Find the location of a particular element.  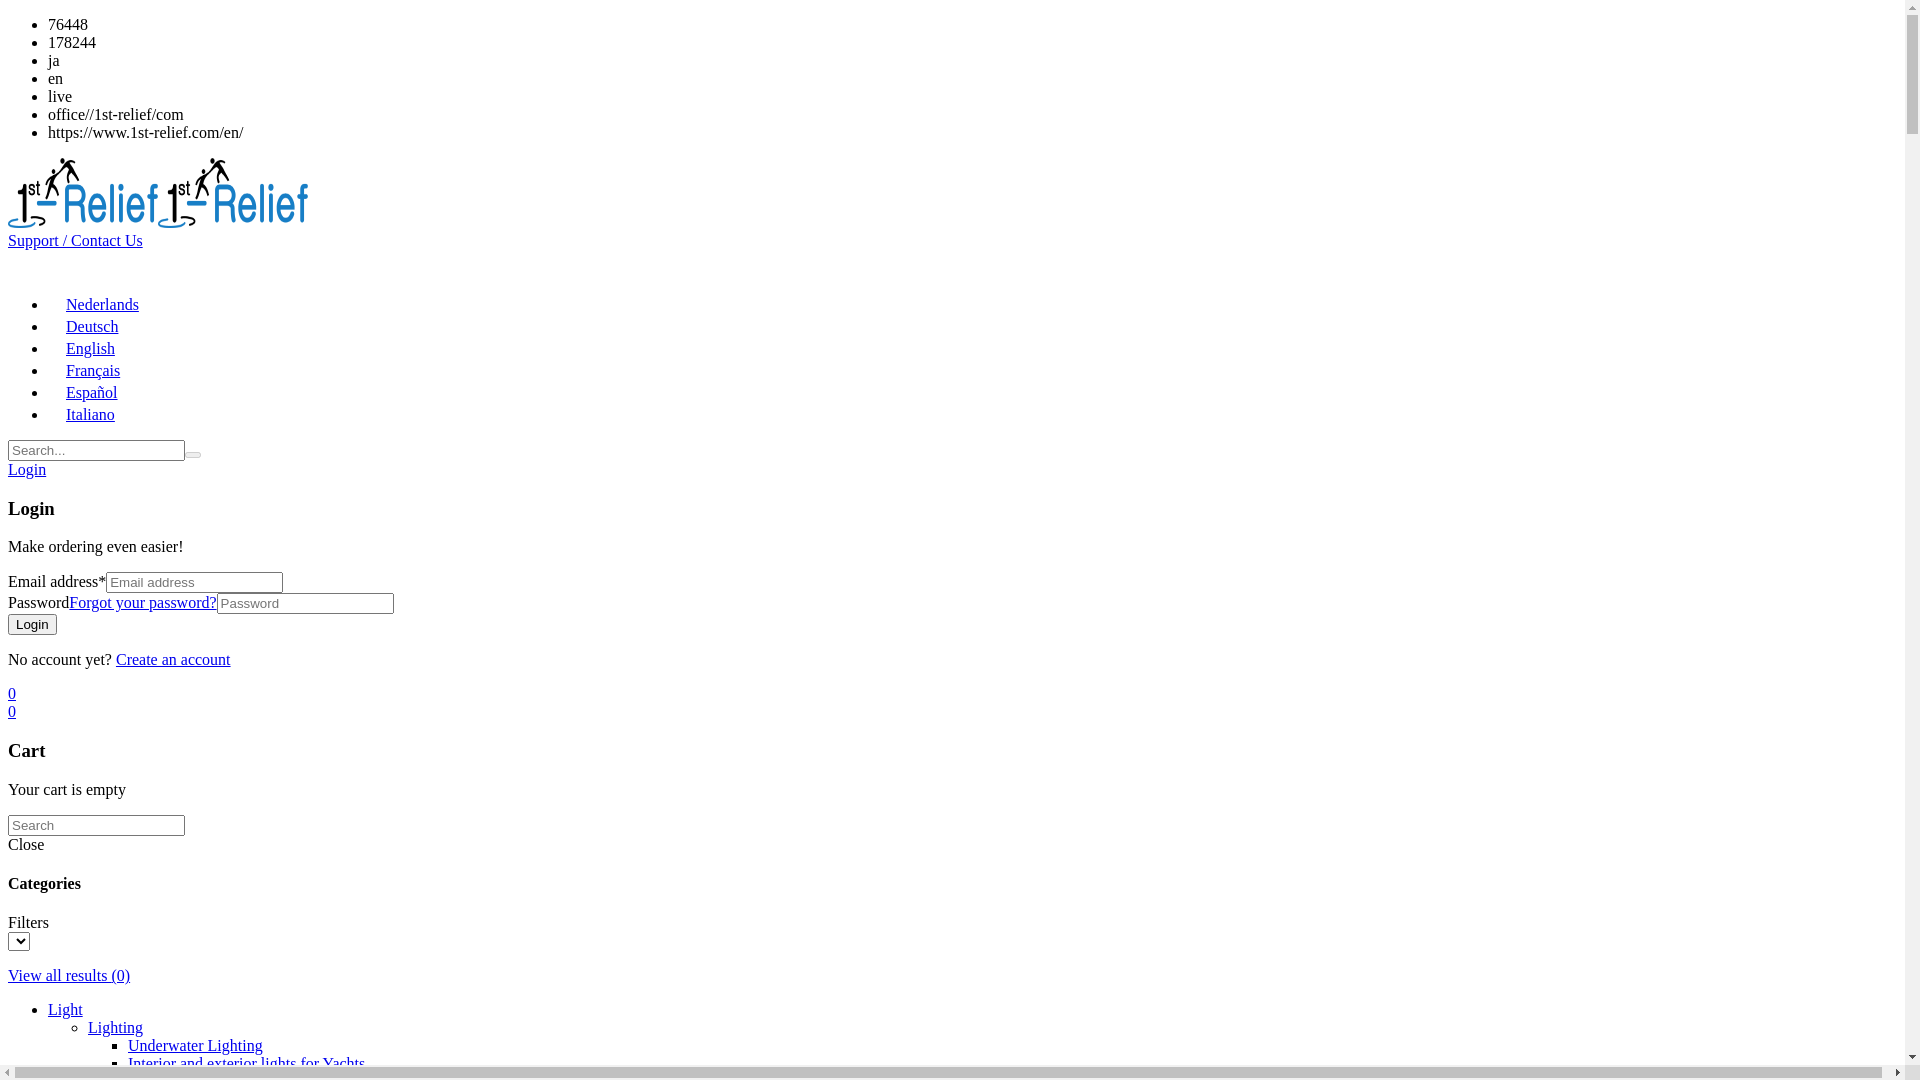

View all results (0) is located at coordinates (69, 976).